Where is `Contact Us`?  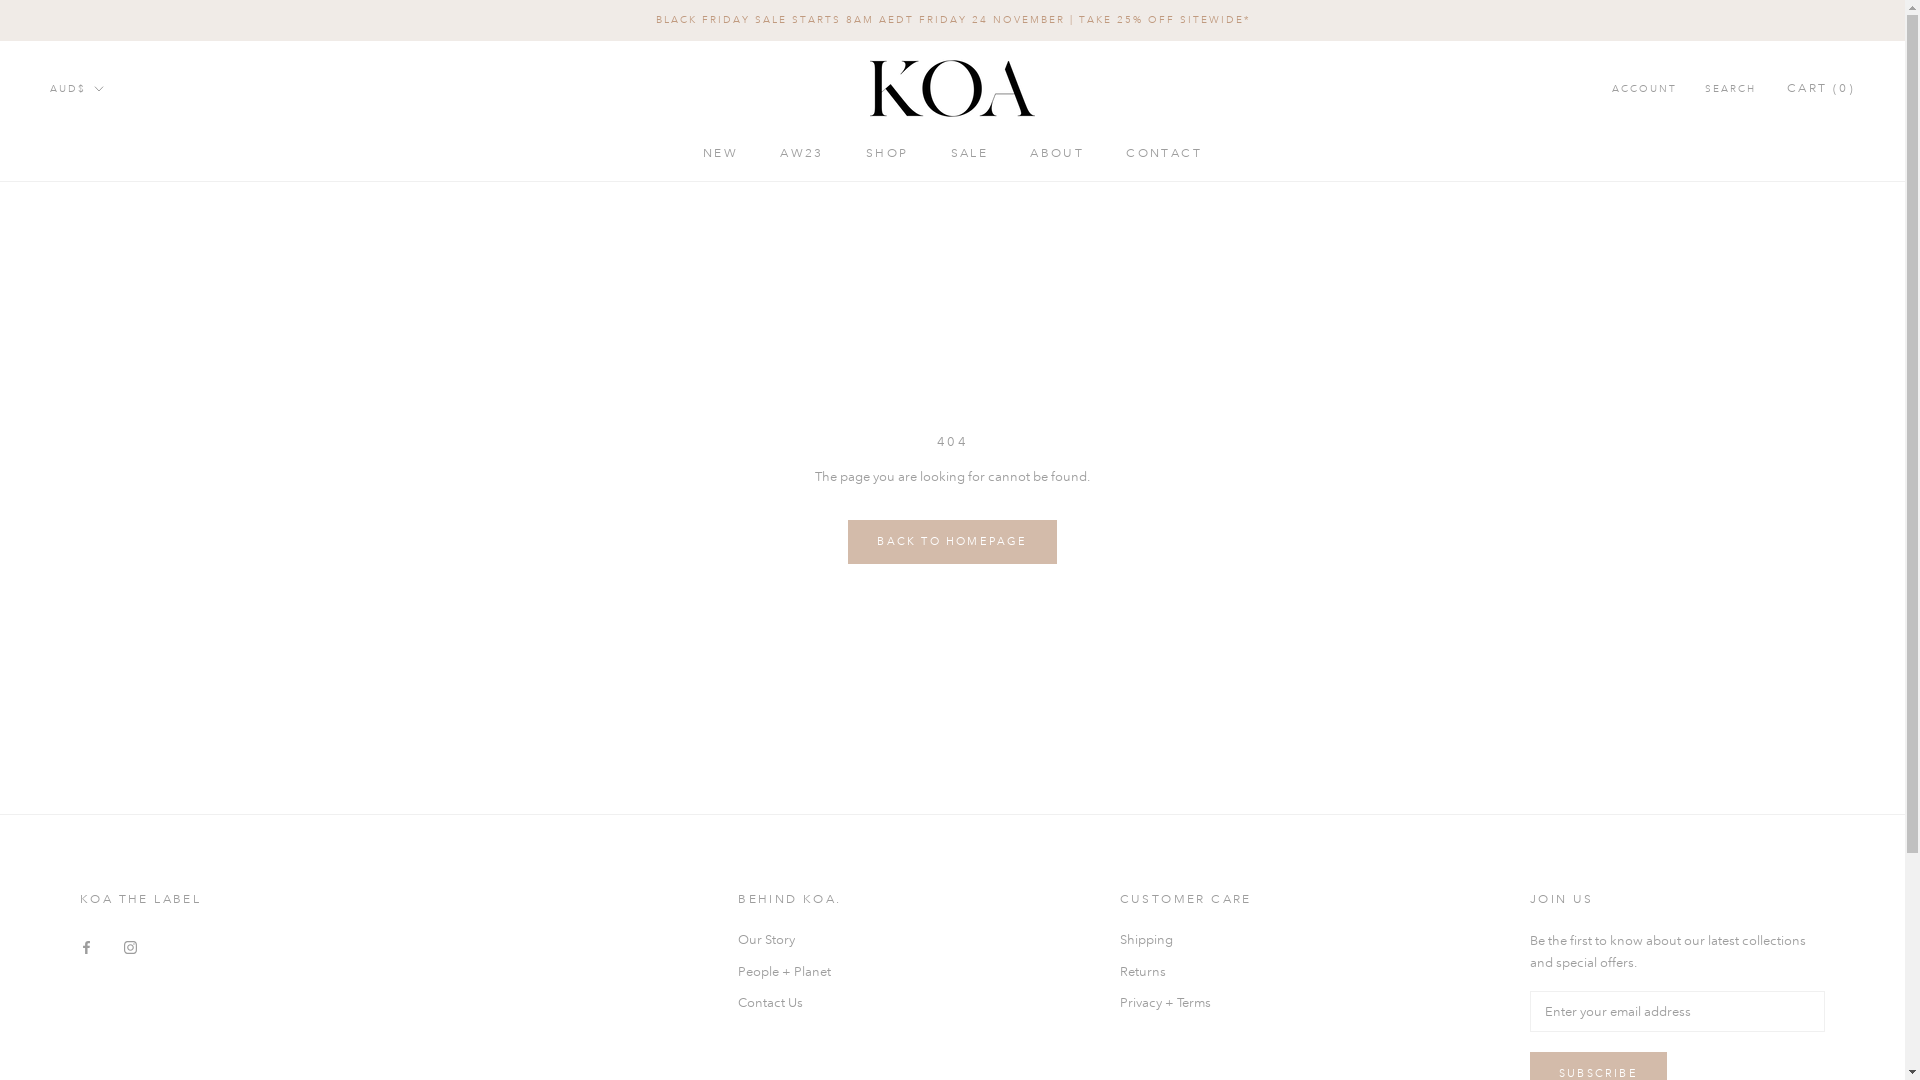
Contact Us is located at coordinates (790, 1003).